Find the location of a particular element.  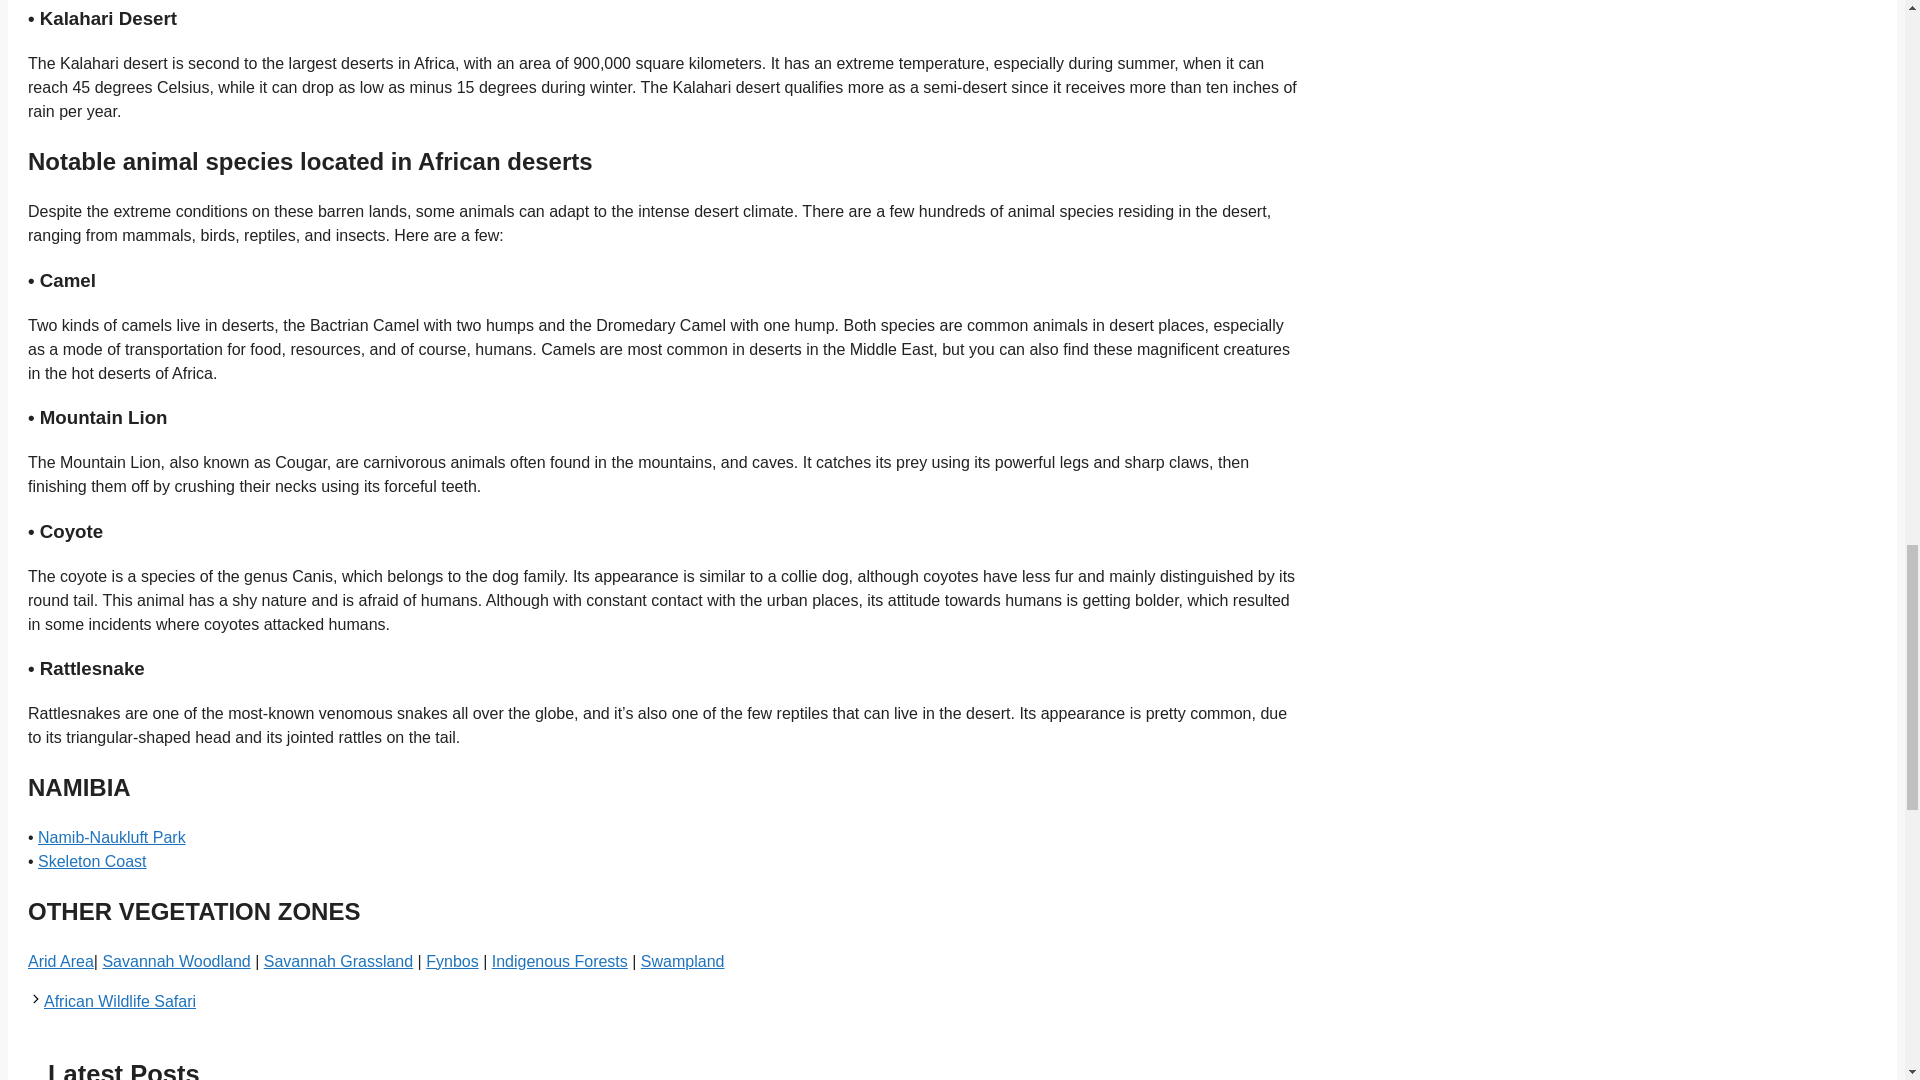

African Wildlife Safari is located at coordinates (120, 1000).